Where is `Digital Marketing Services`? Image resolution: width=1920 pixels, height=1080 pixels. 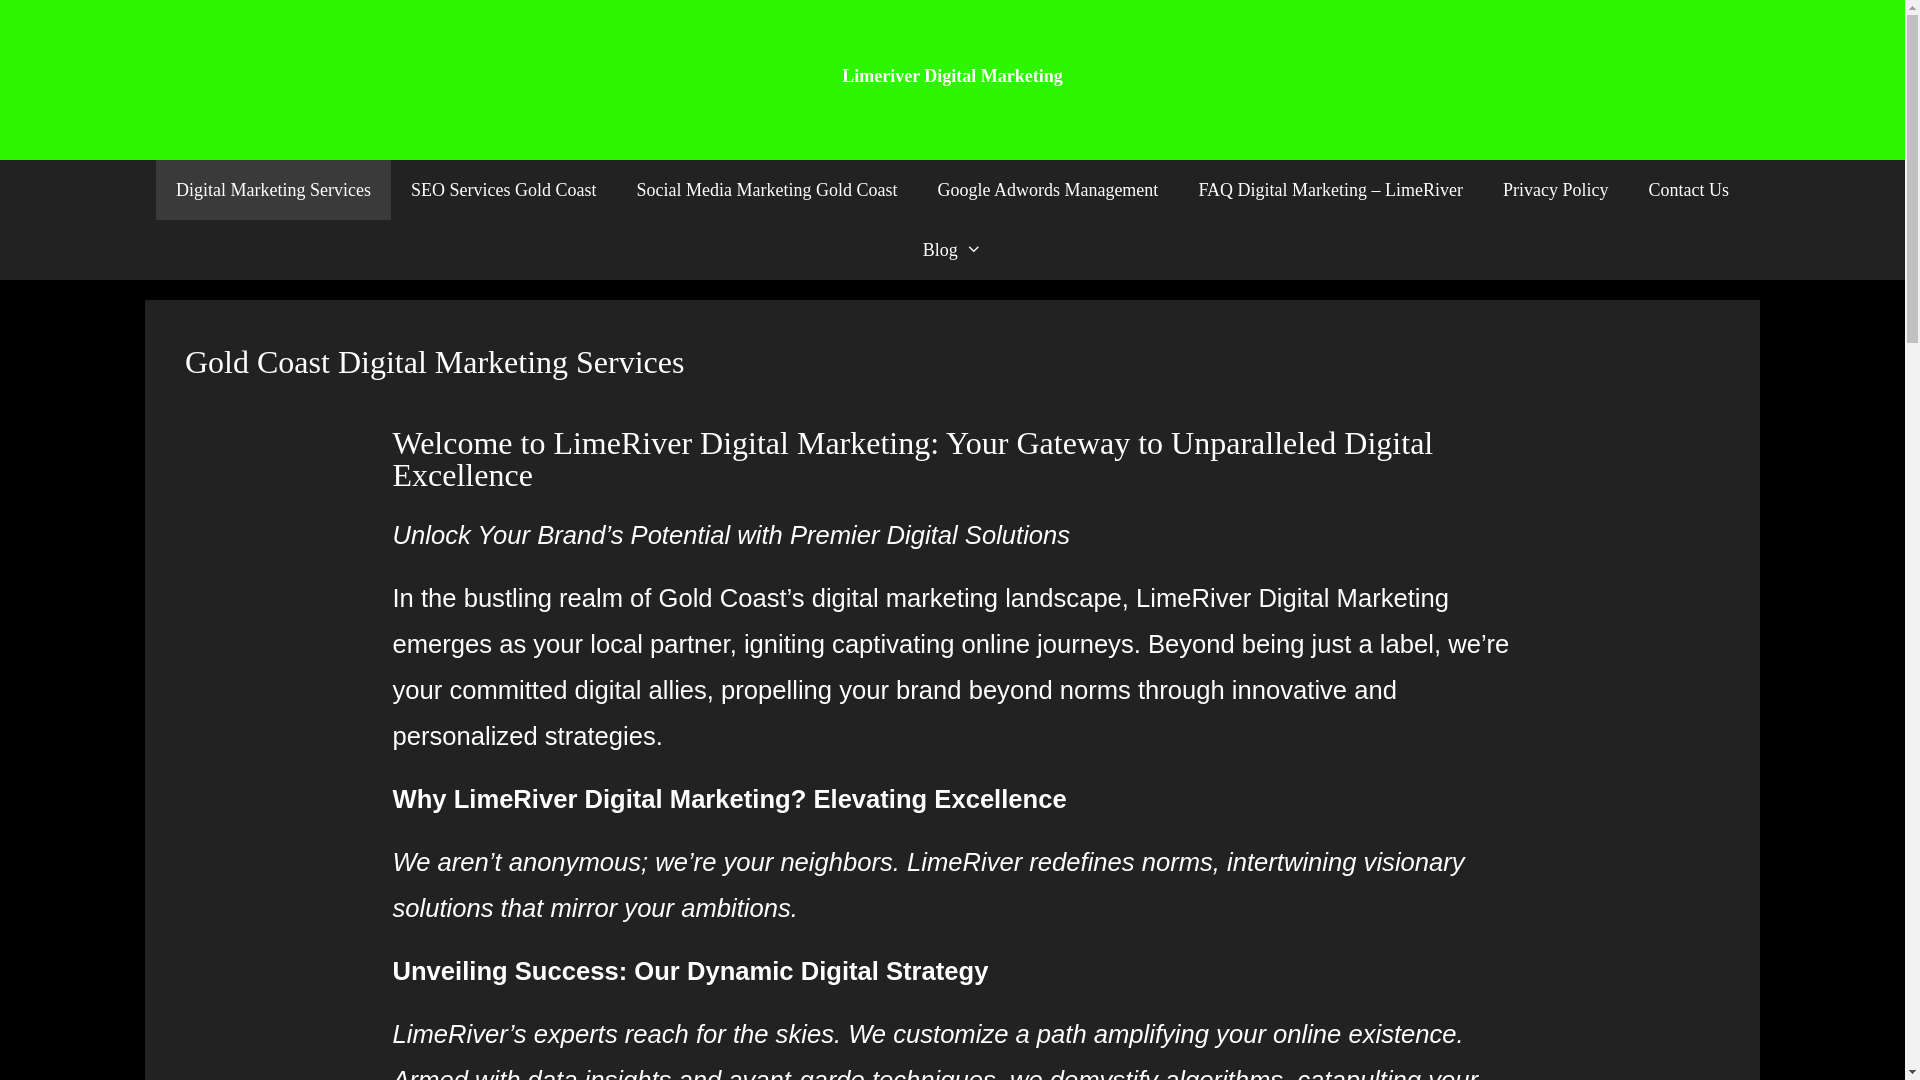
Digital Marketing Services is located at coordinates (274, 190).